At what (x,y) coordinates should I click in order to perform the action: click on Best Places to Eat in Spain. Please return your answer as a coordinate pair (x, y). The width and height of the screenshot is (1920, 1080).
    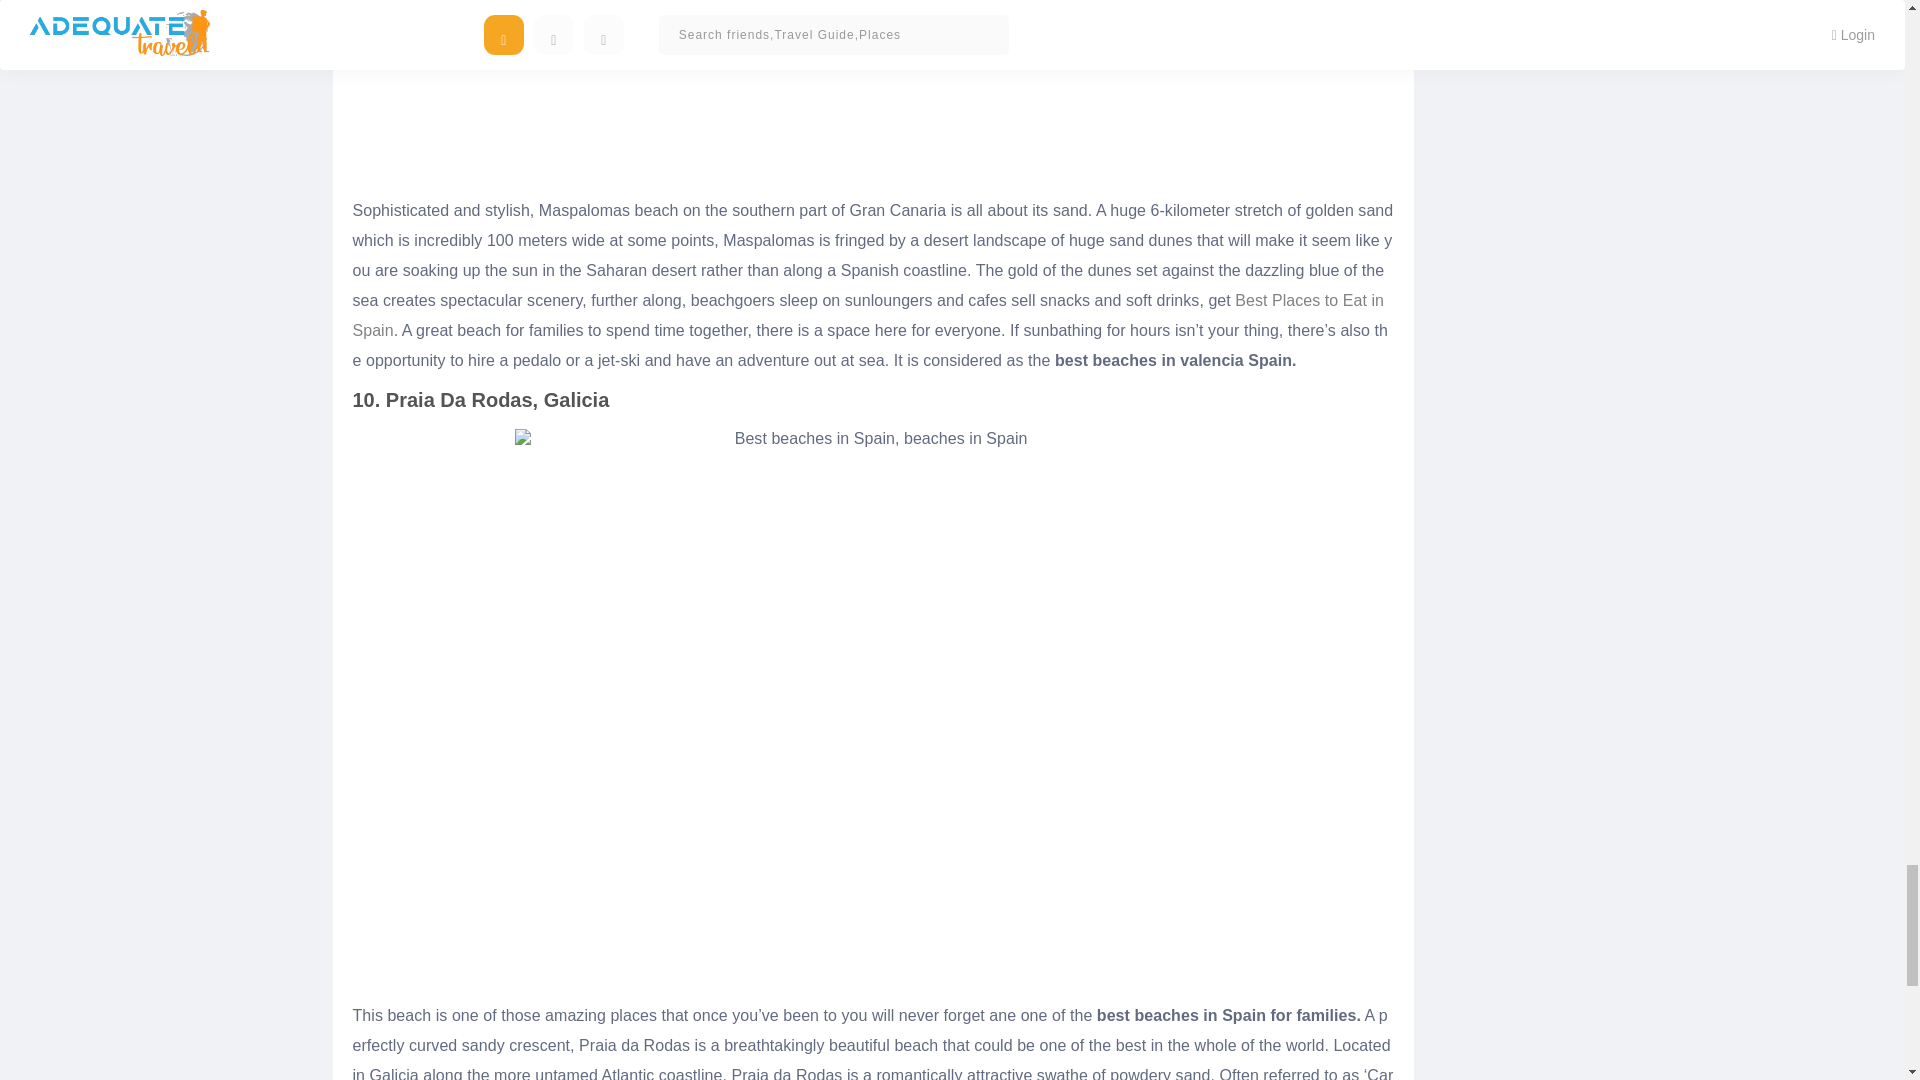
    Looking at the image, I should click on (868, 315).